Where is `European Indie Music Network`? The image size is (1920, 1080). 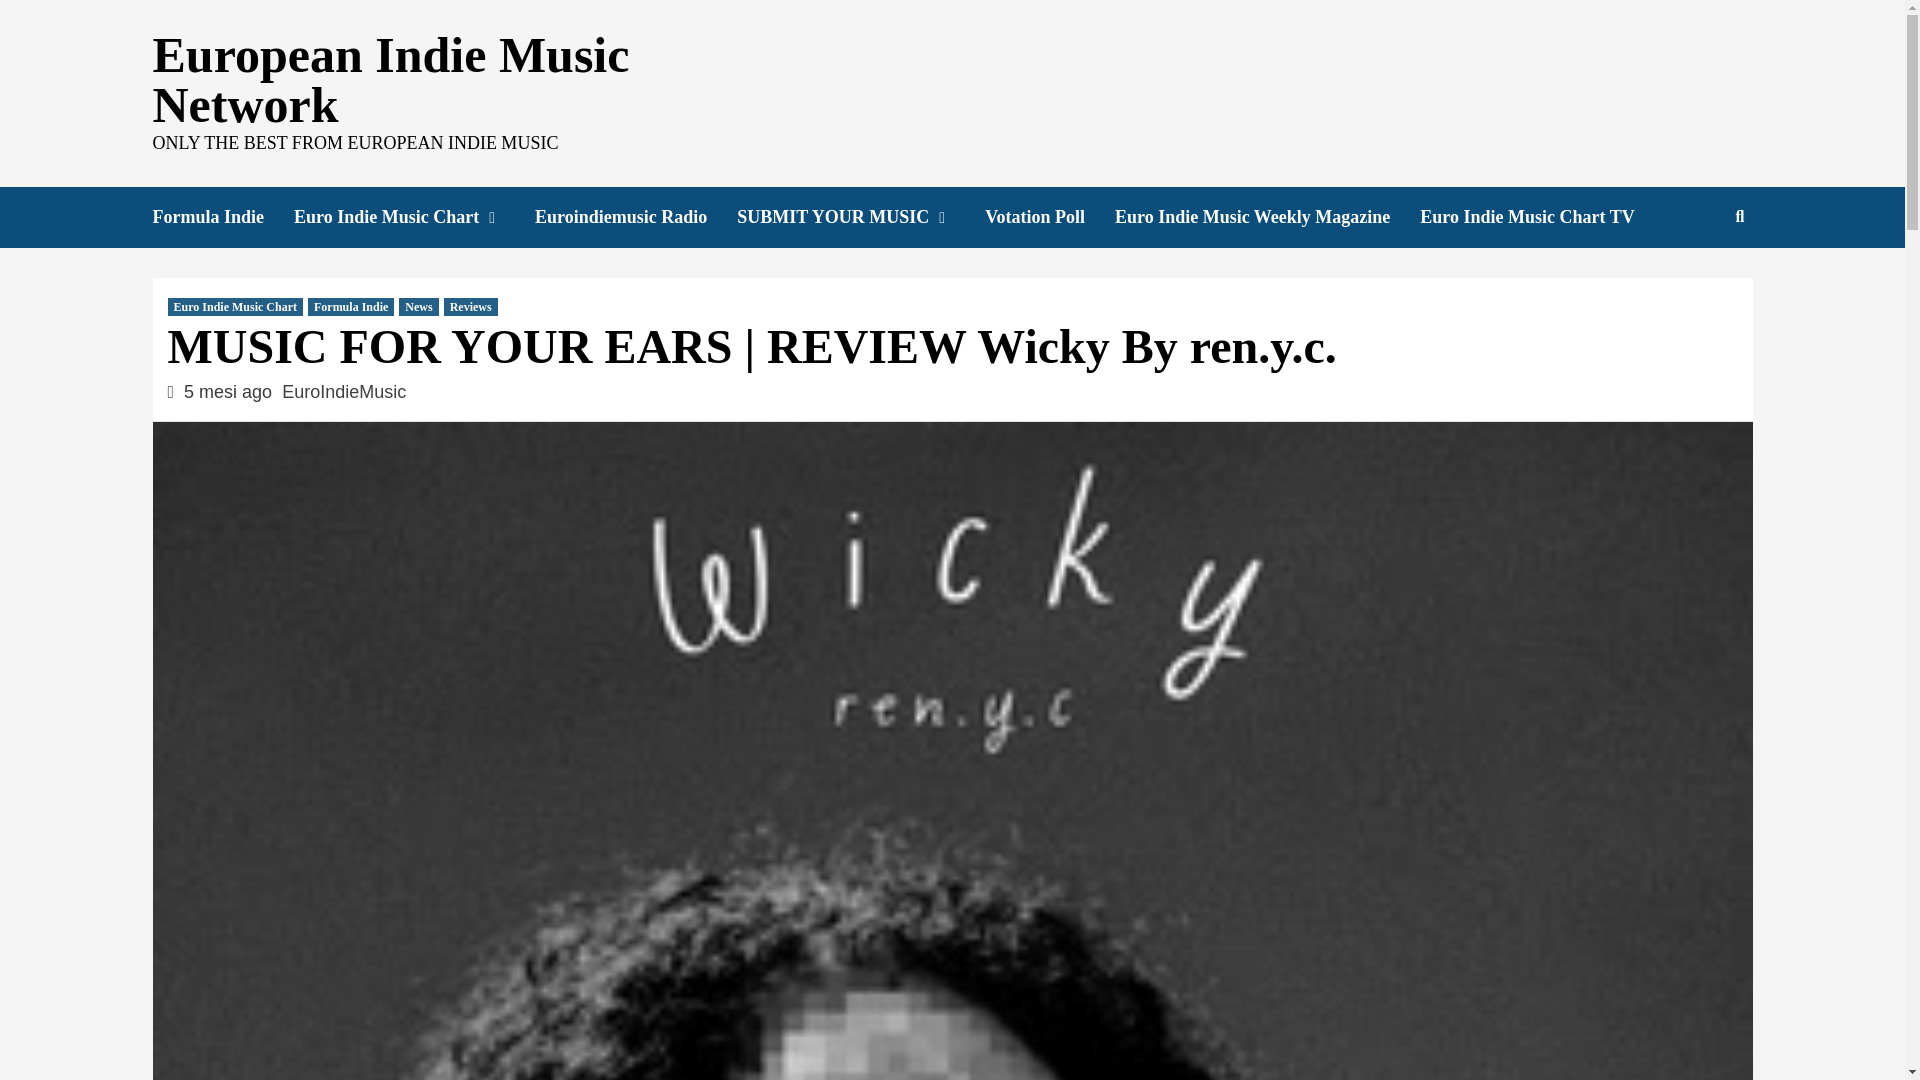 European Indie Music Network is located at coordinates (390, 80).